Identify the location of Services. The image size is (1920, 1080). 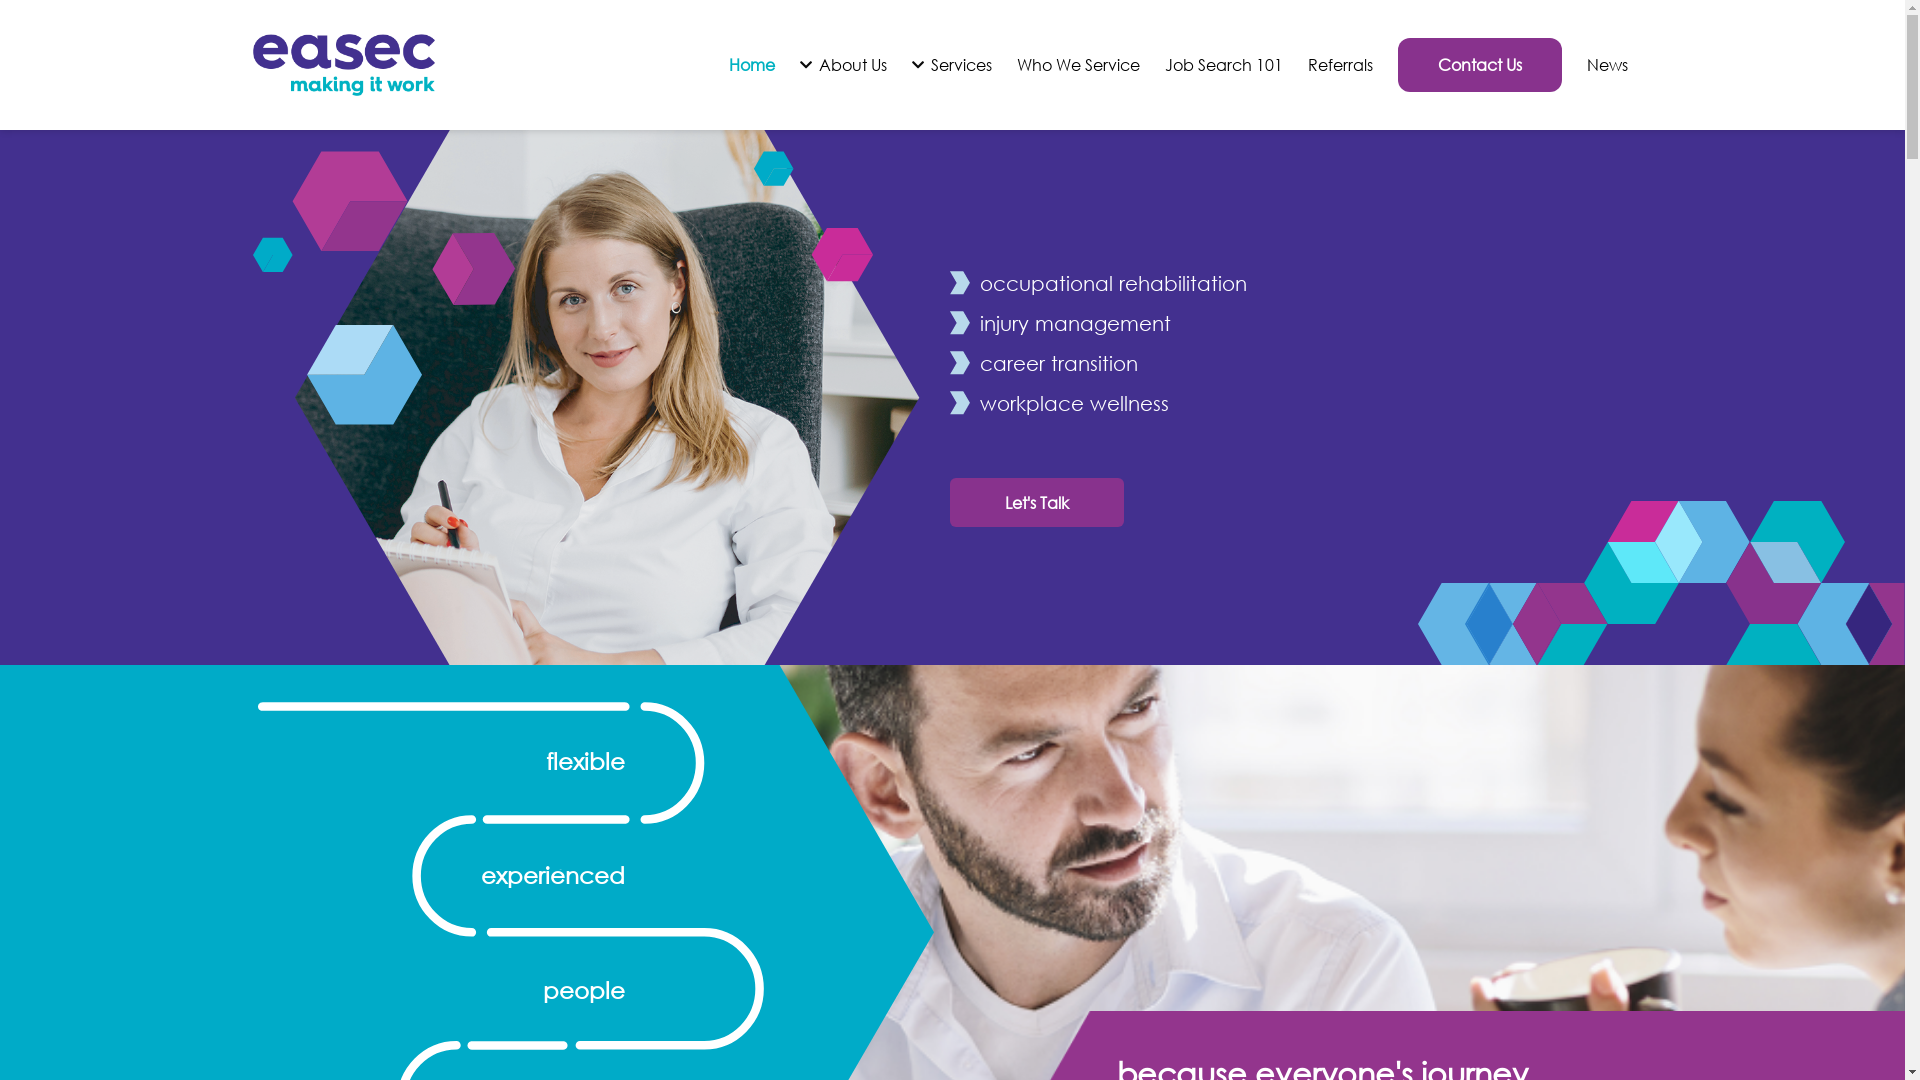
(952, 65).